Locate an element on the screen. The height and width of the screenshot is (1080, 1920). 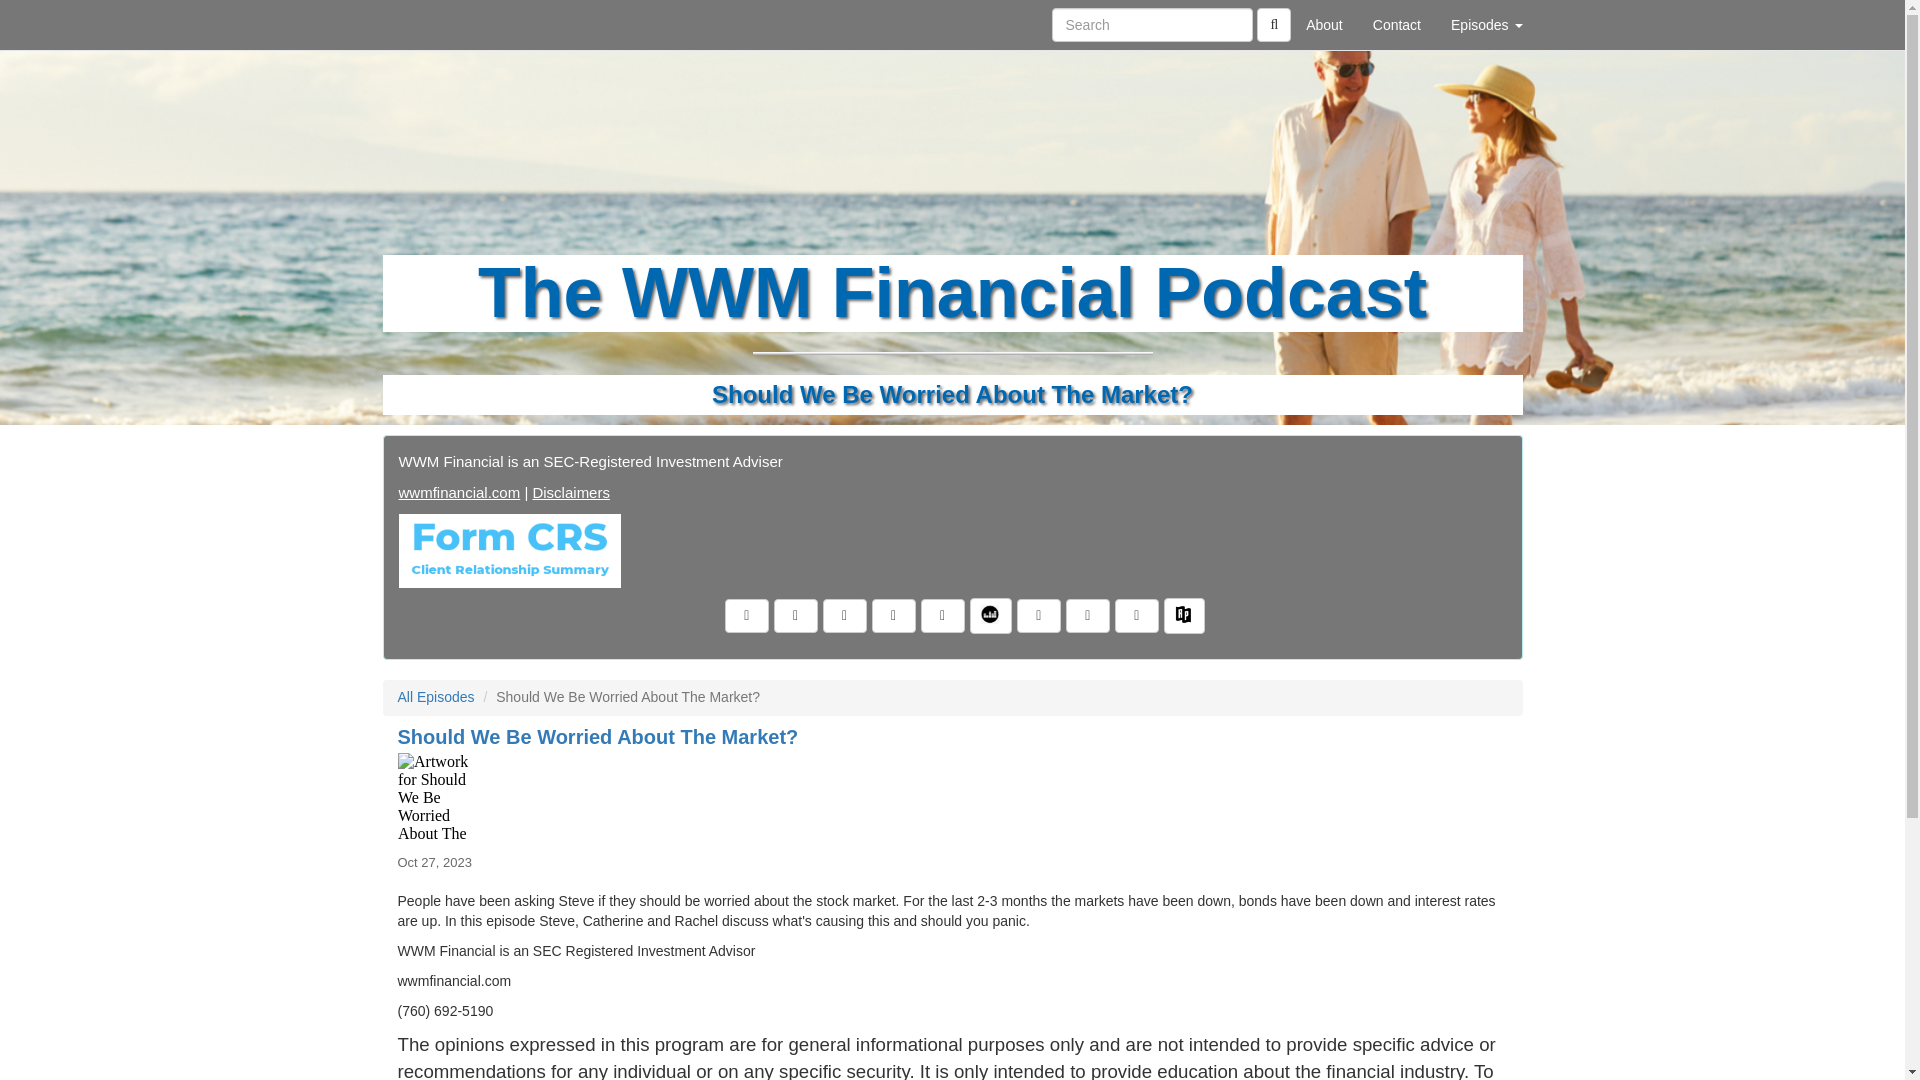
Should We Be Worried About The Market? is located at coordinates (952, 798).